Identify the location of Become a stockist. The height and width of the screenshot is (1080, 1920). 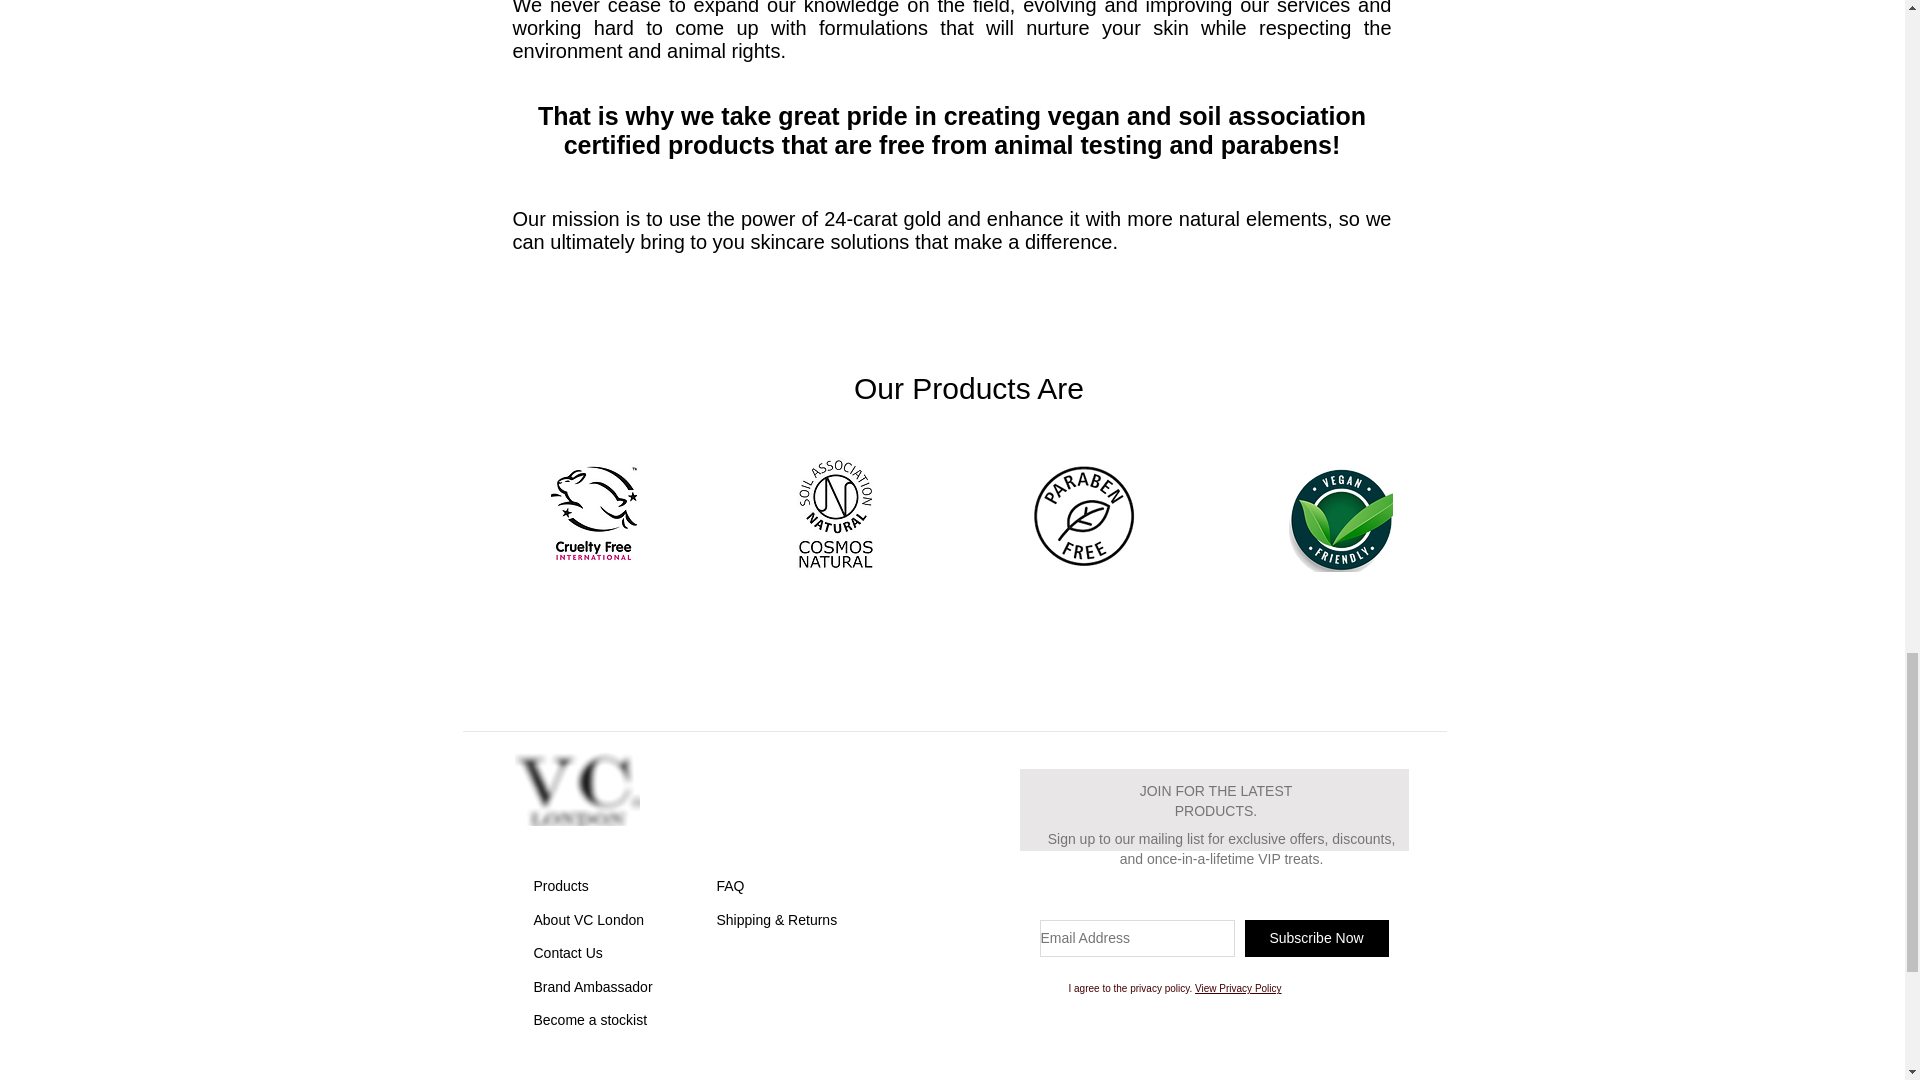
(590, 1020).